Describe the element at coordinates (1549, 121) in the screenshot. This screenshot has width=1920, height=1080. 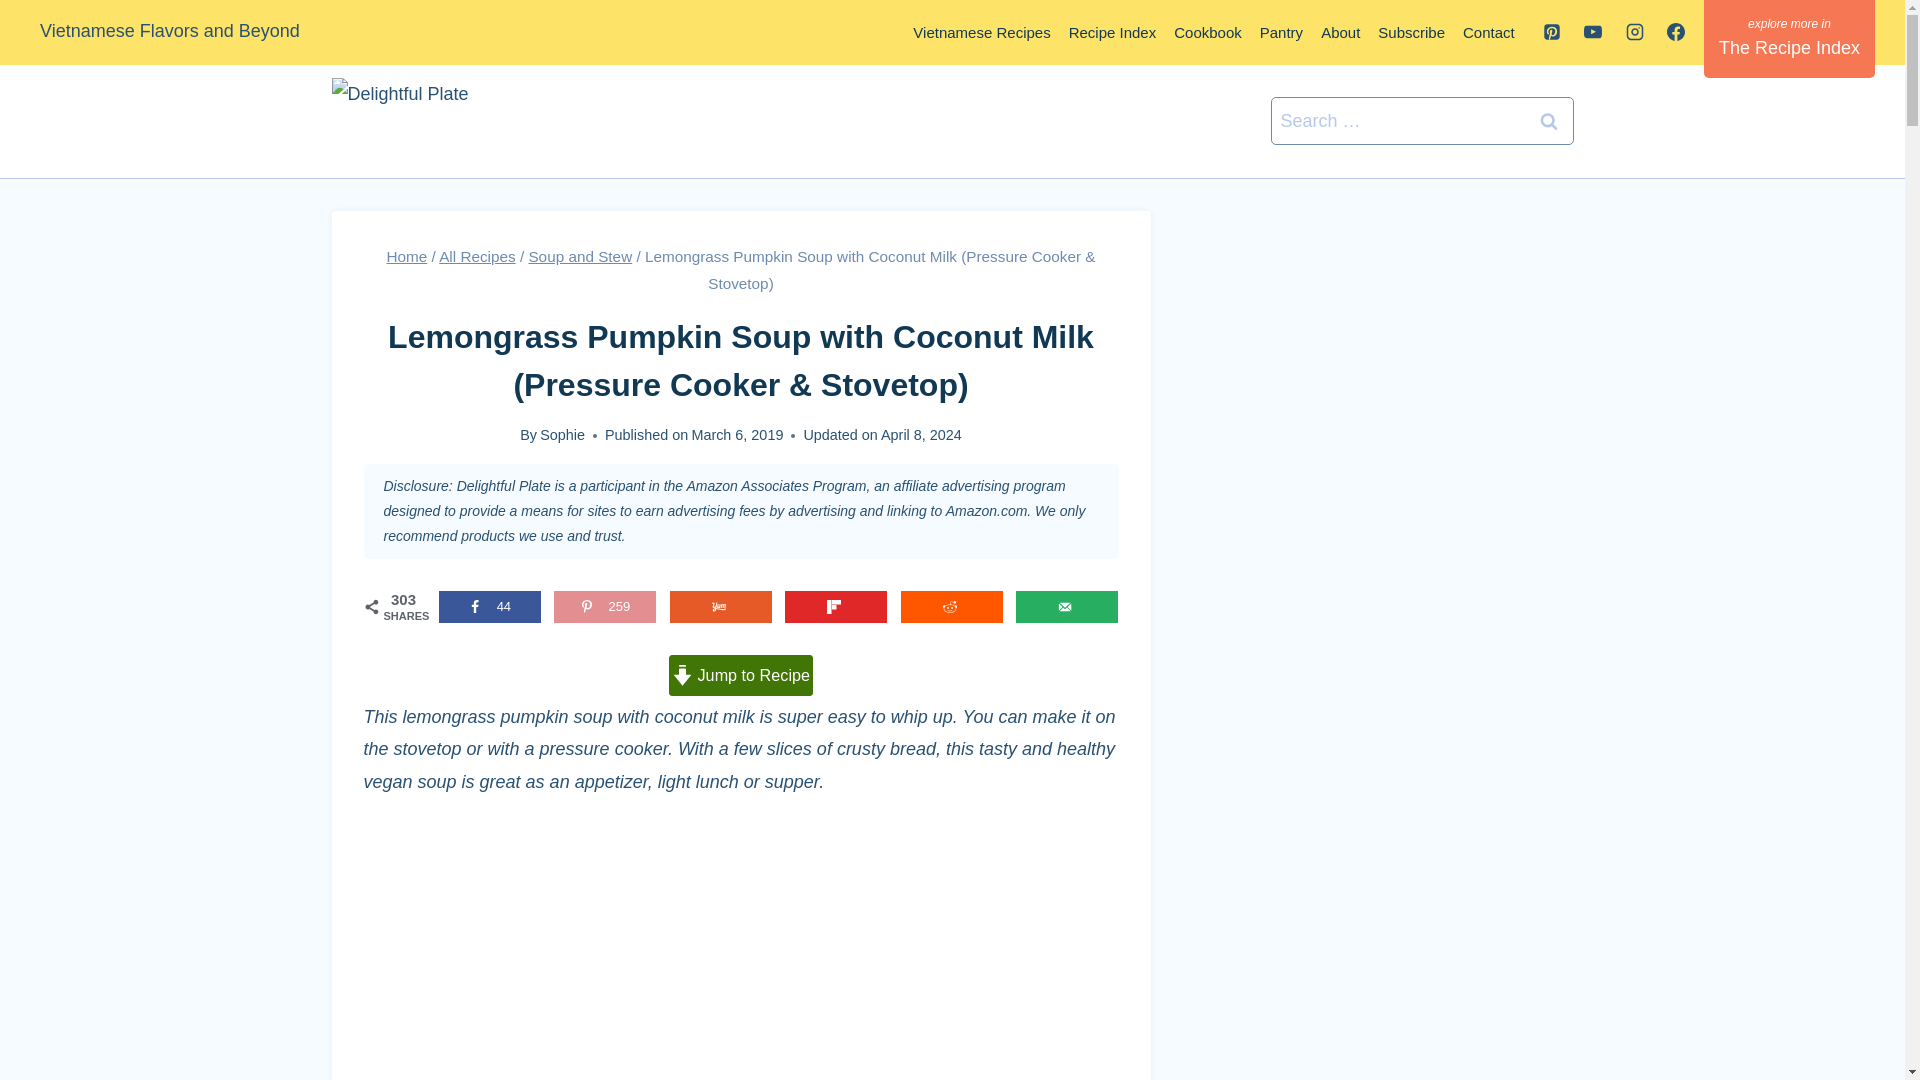
I see `Search` at that location.